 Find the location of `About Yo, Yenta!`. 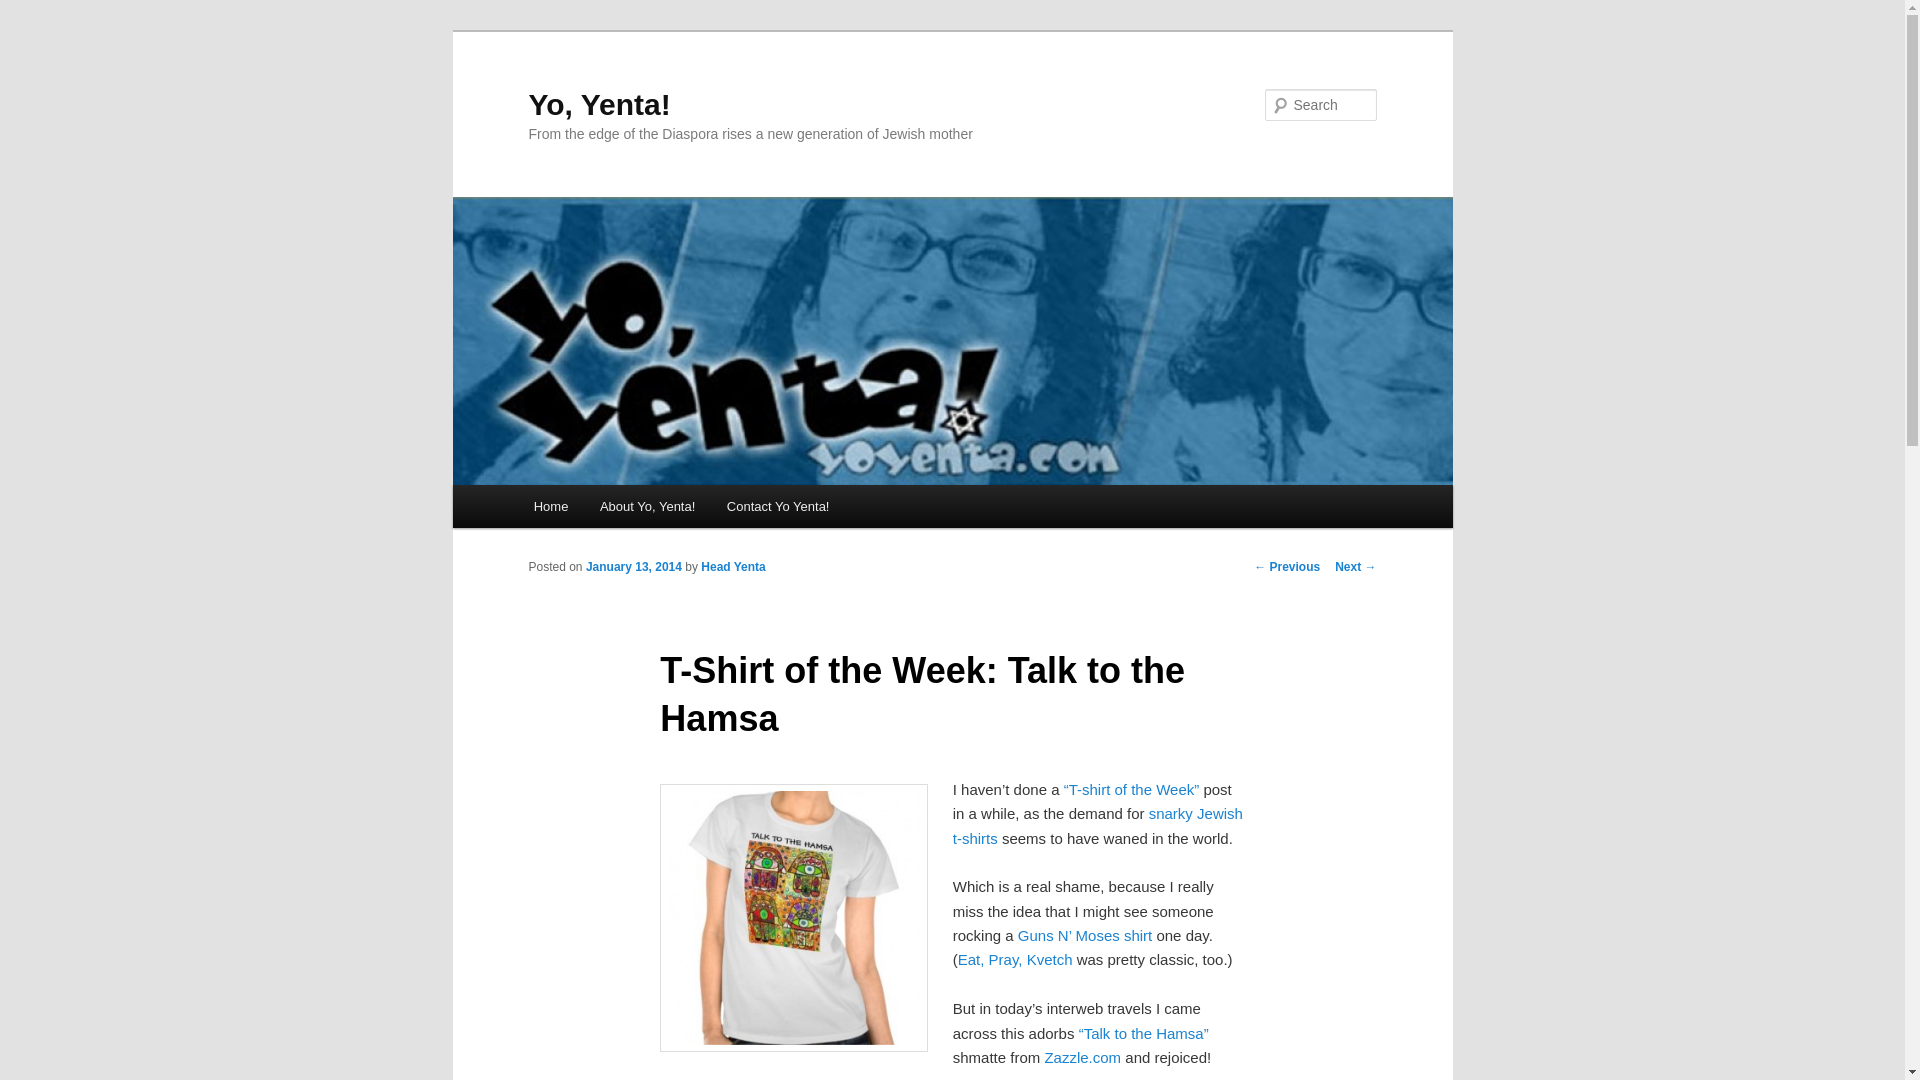

About Yo, Yenta! is located at coordinates (646, 506).